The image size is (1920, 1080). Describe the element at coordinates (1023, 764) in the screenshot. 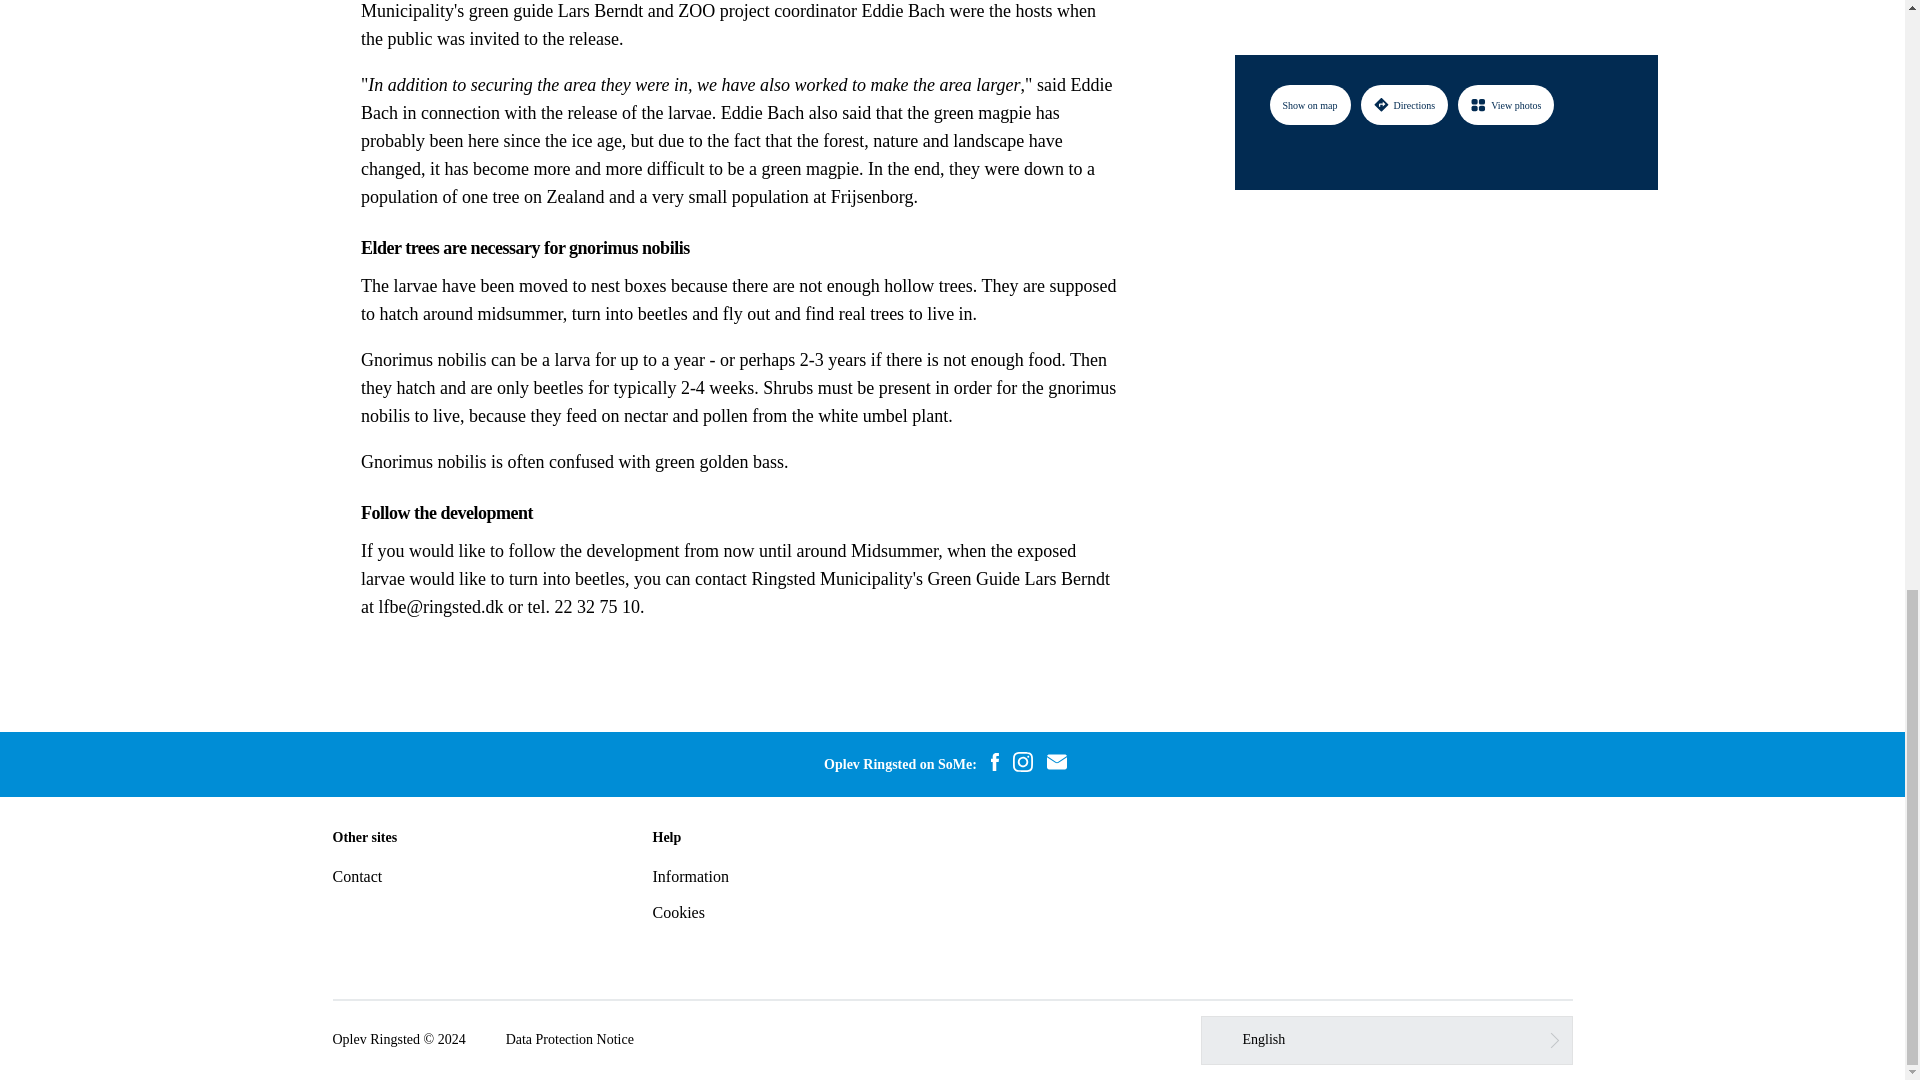

I see `instagram` at that location.